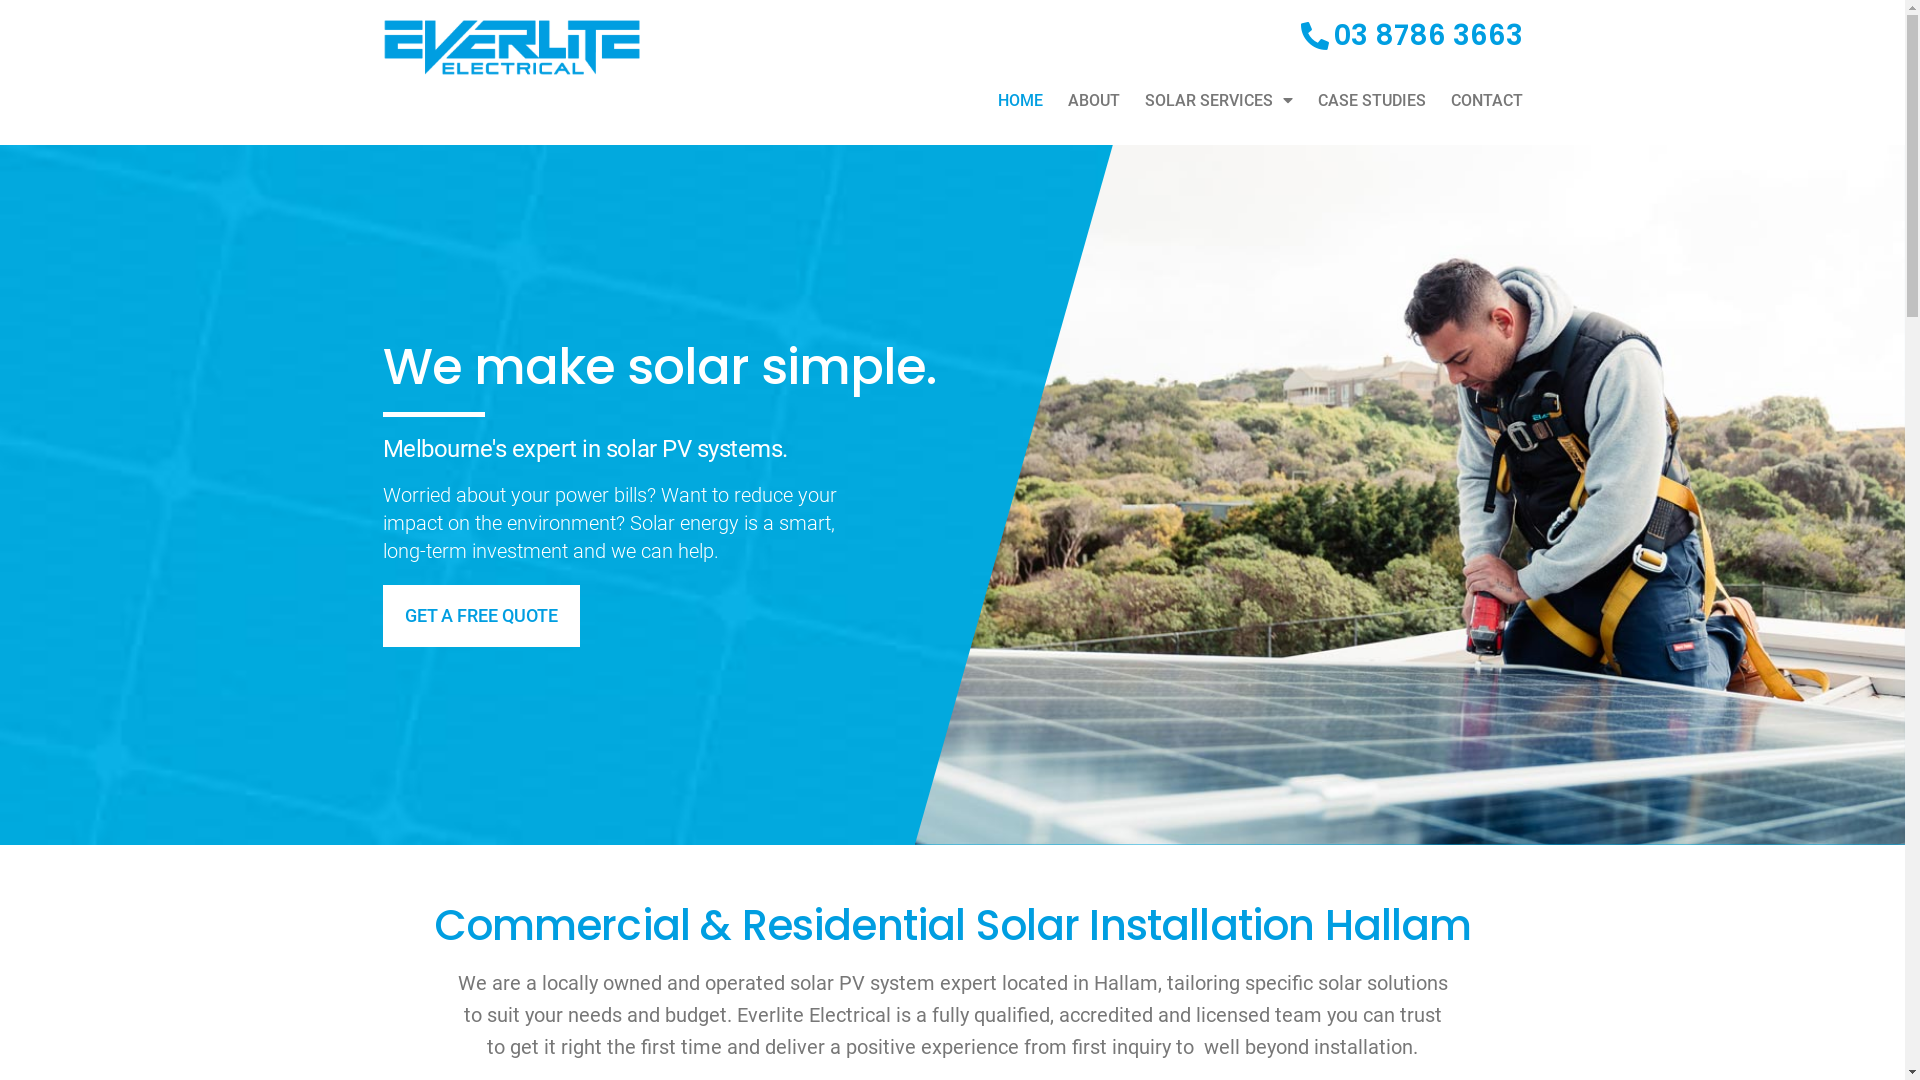 The height and width of the screenshot is (1080, 1920). What do you see at coordinates (1020, 100) in the screenshot?
I see `HOME` at bounding box center [1020, 100].